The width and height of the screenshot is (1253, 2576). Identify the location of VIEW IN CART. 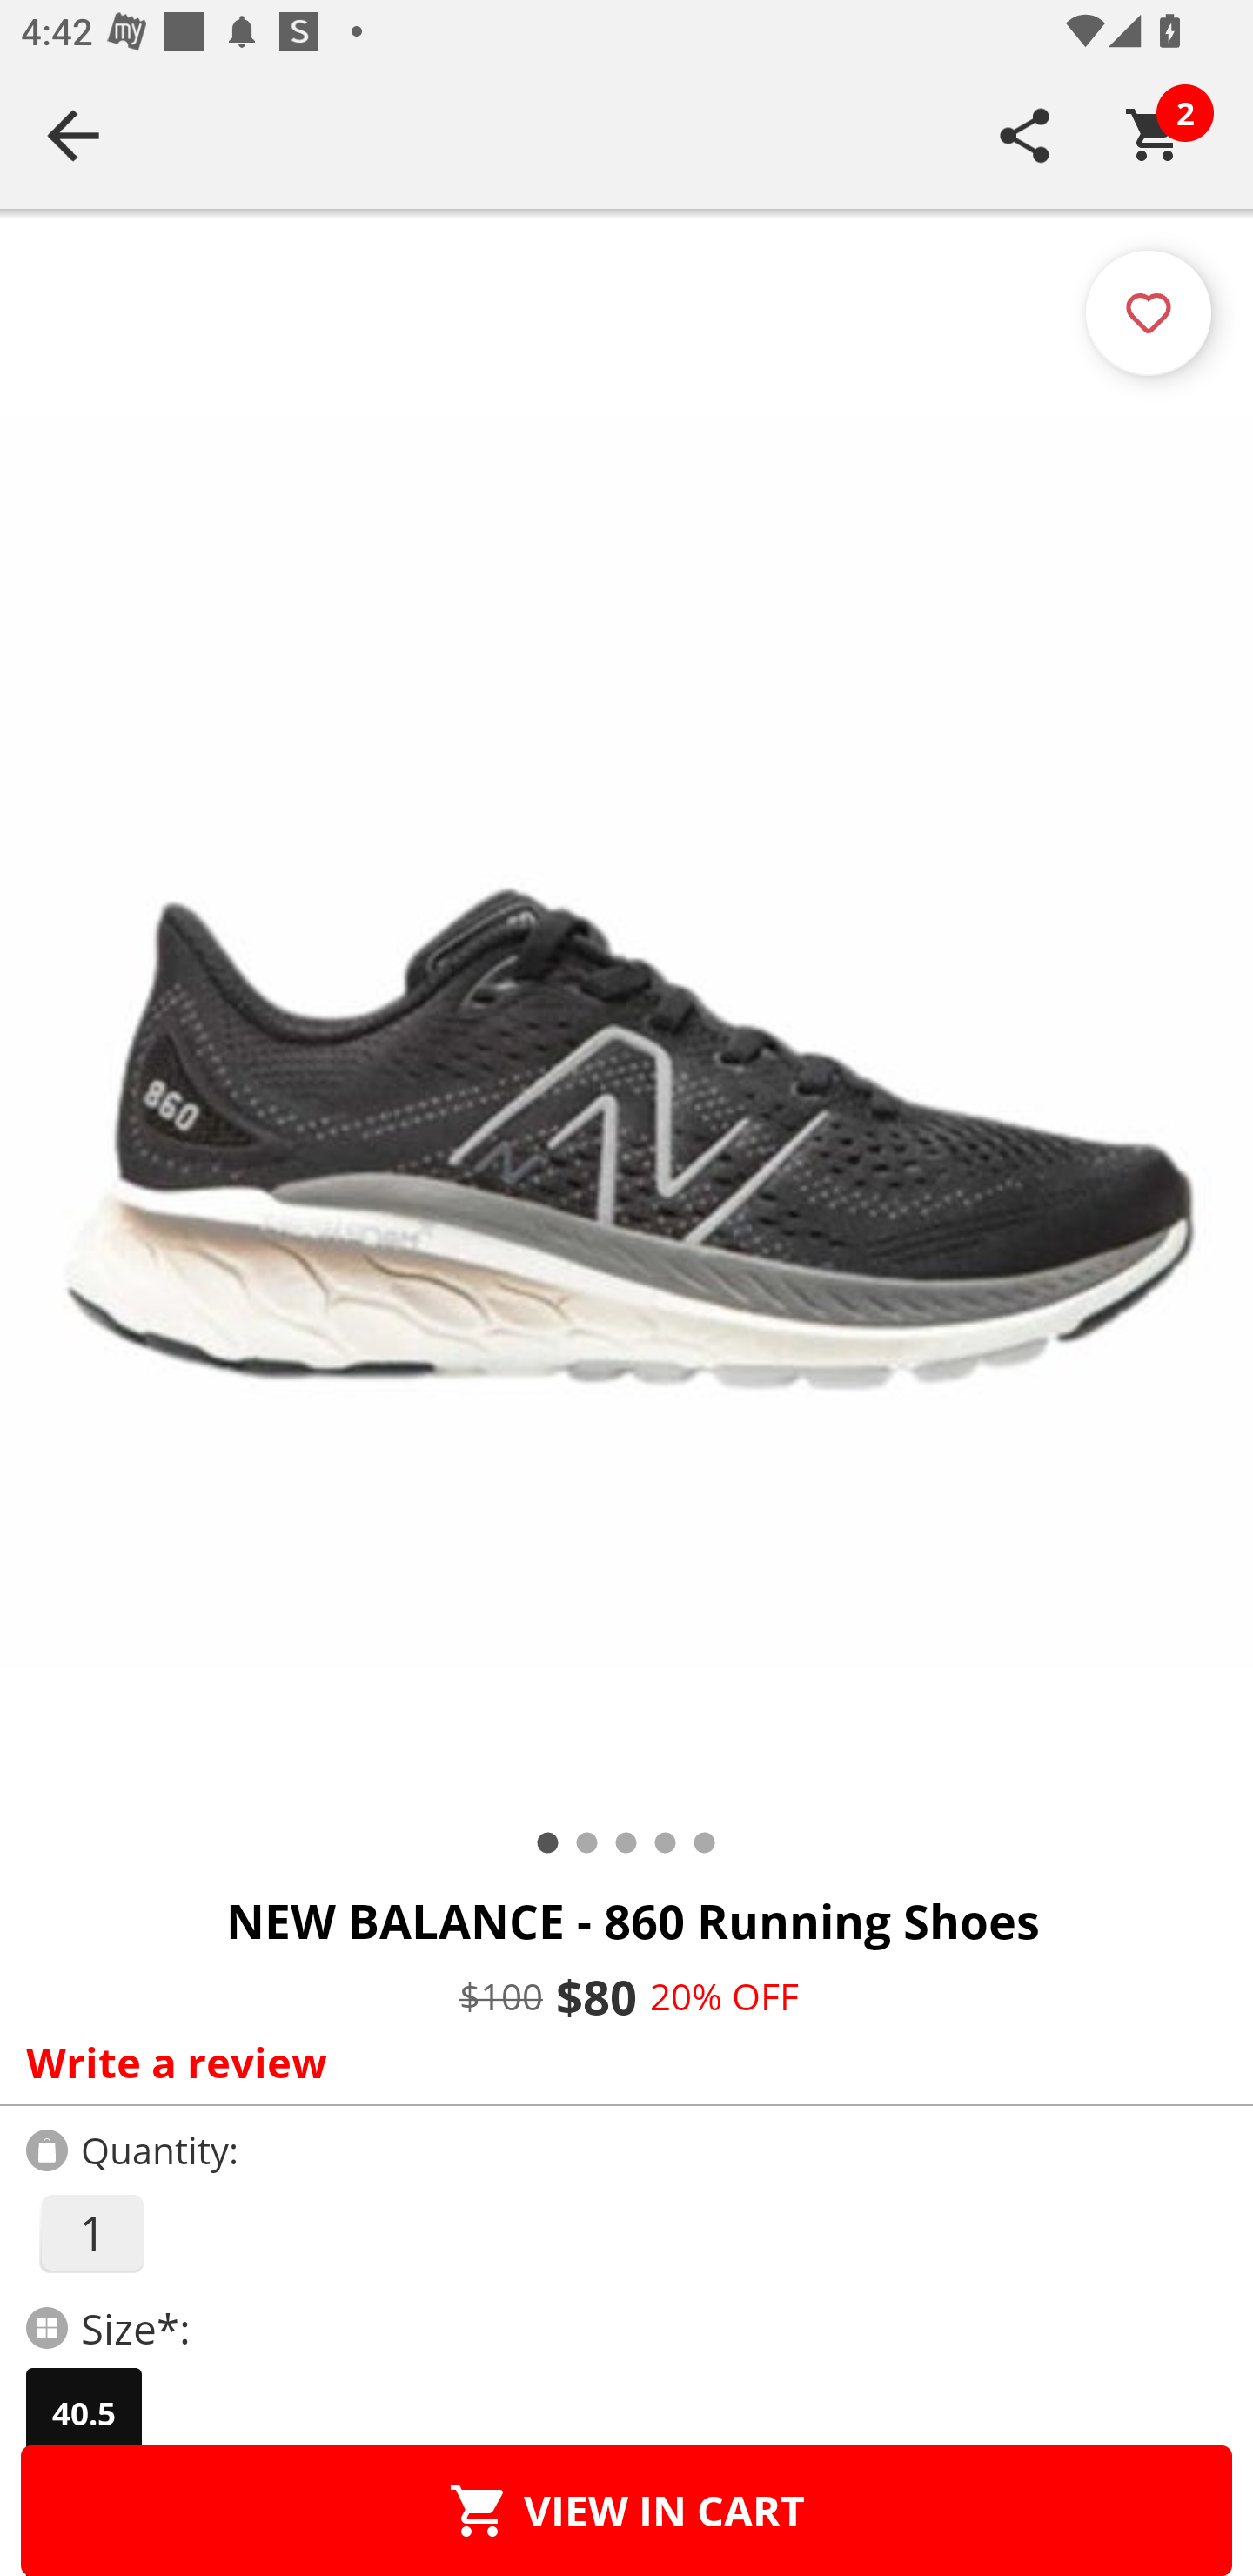
(626, 2510).